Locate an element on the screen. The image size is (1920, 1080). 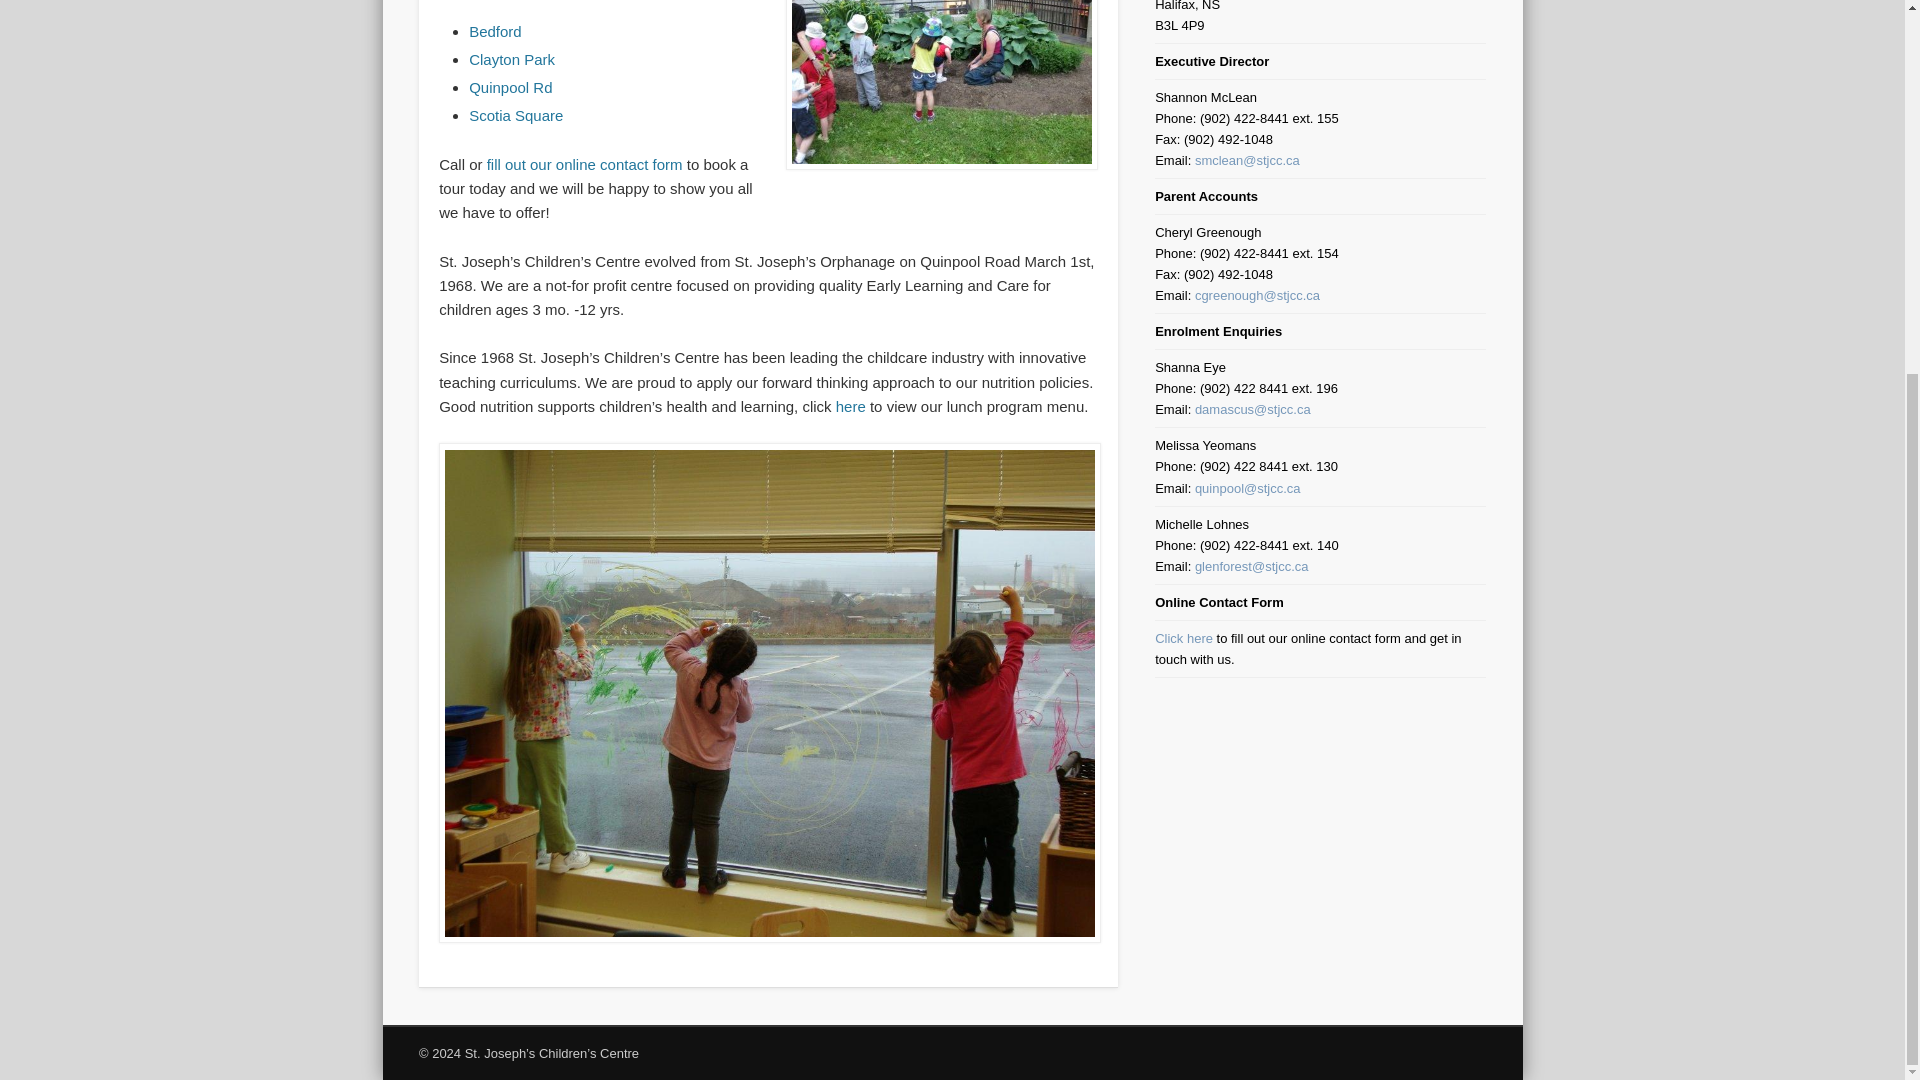
Quinpool Rd is located at coordinates (510, 87).